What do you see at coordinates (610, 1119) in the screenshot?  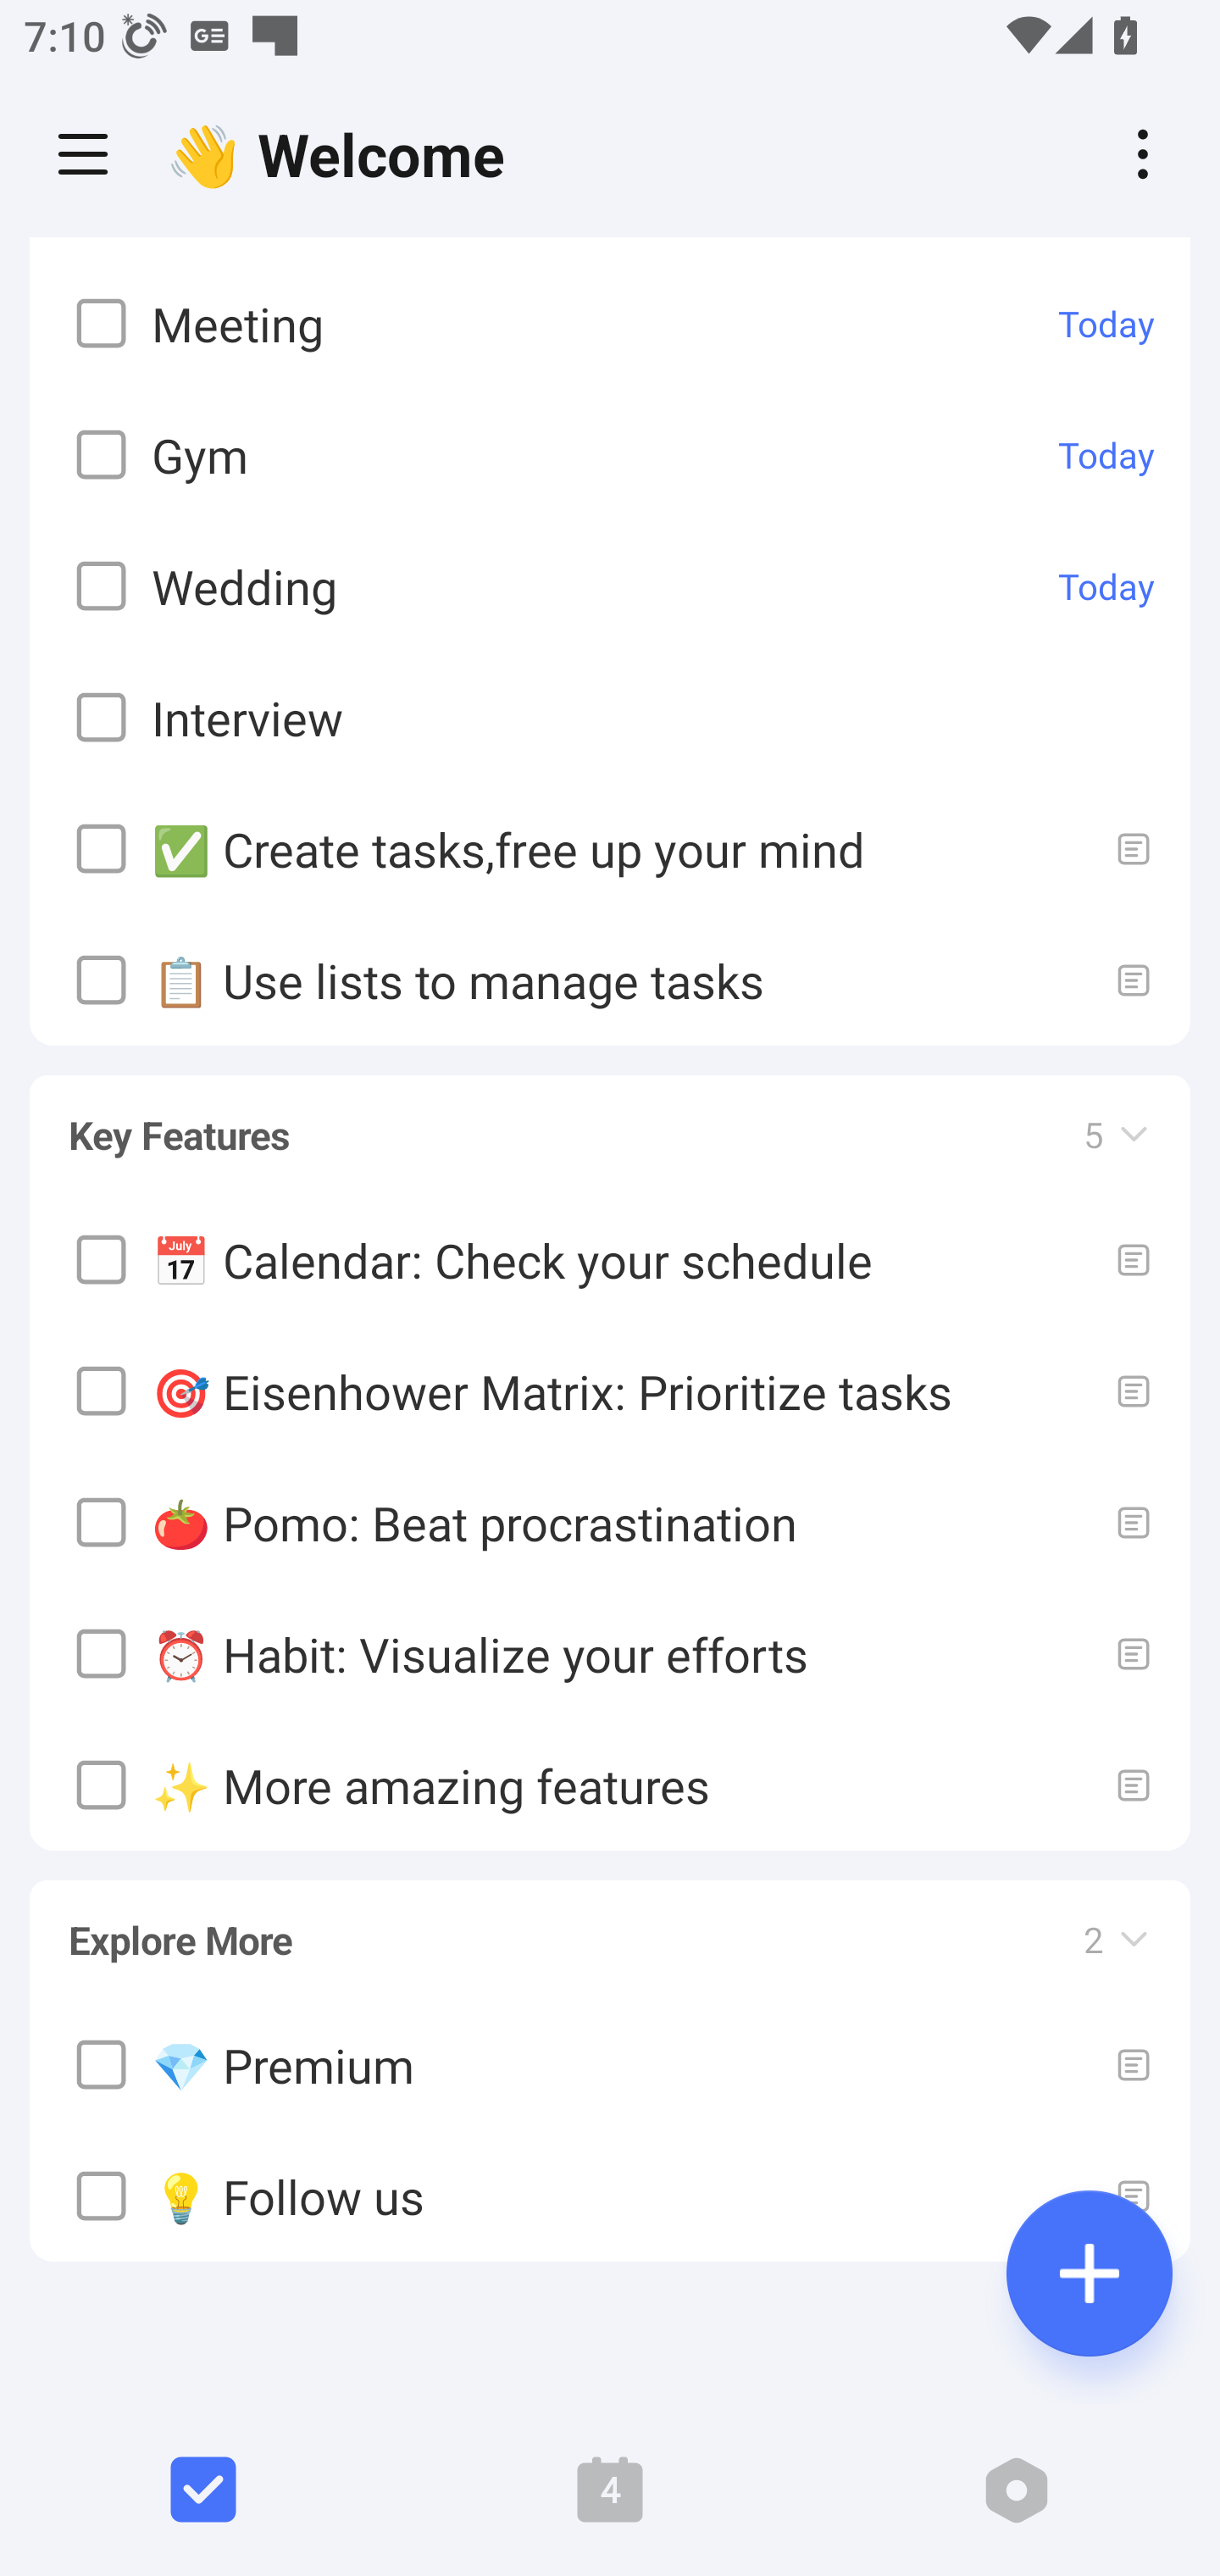 I see `Key Features 5` at bounding box center [610, 1119].